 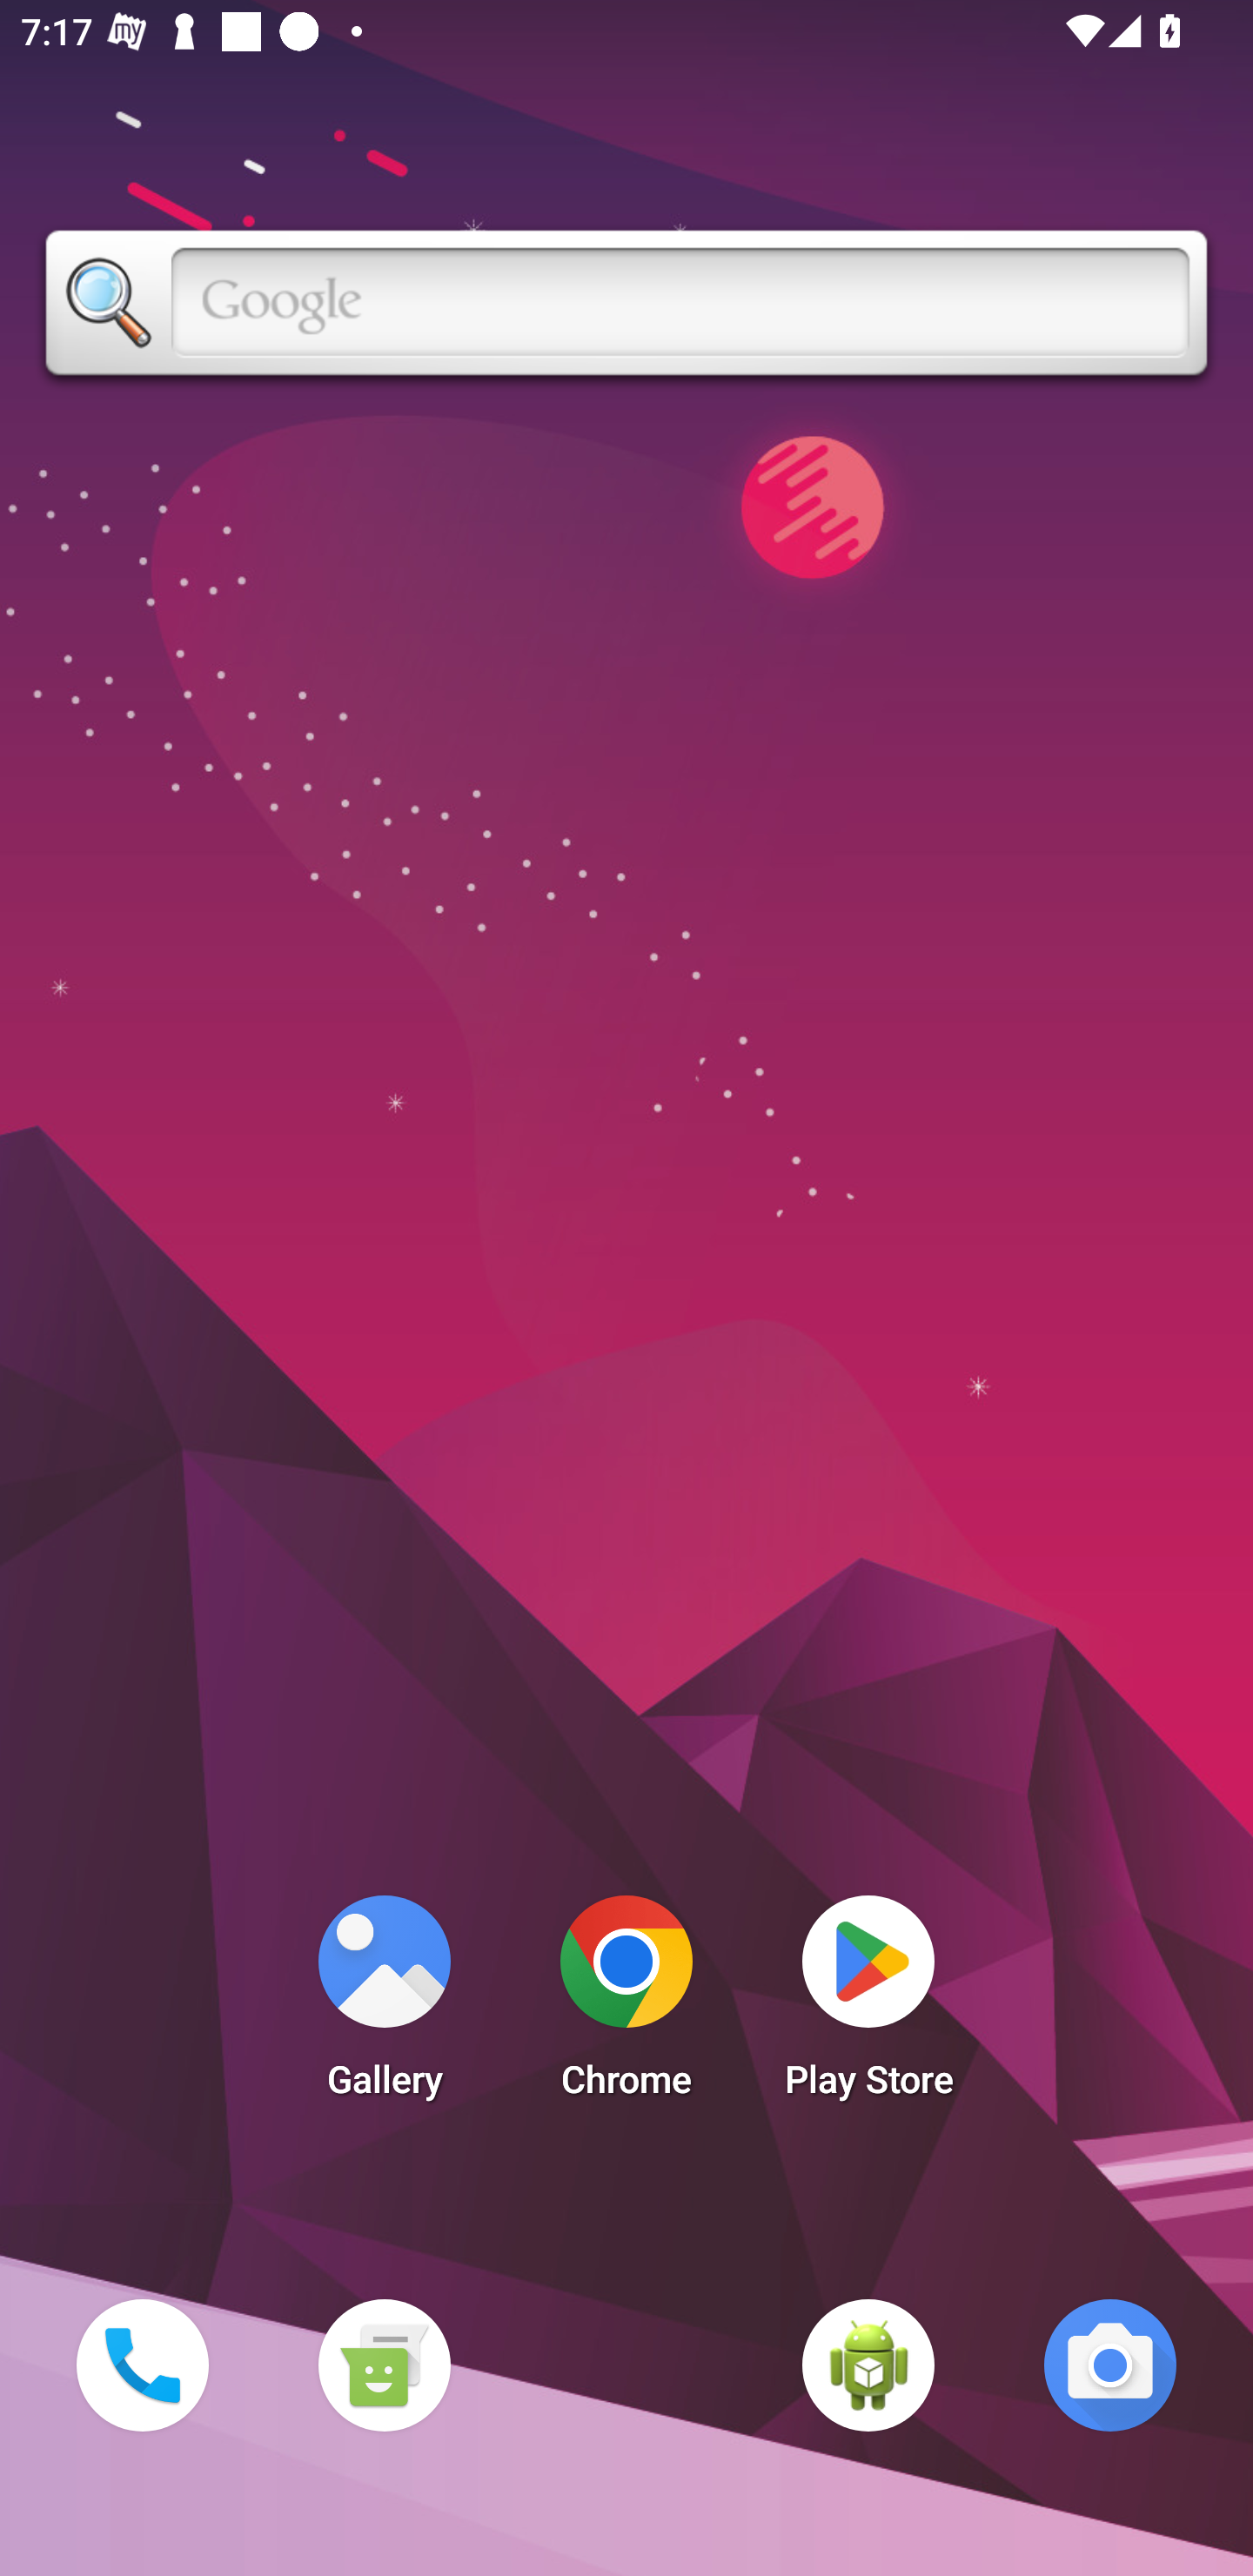 What do you see at coordinates (384, 2365) in the screenshot?
I see `Messaging` at bounding box center [384, 2365].